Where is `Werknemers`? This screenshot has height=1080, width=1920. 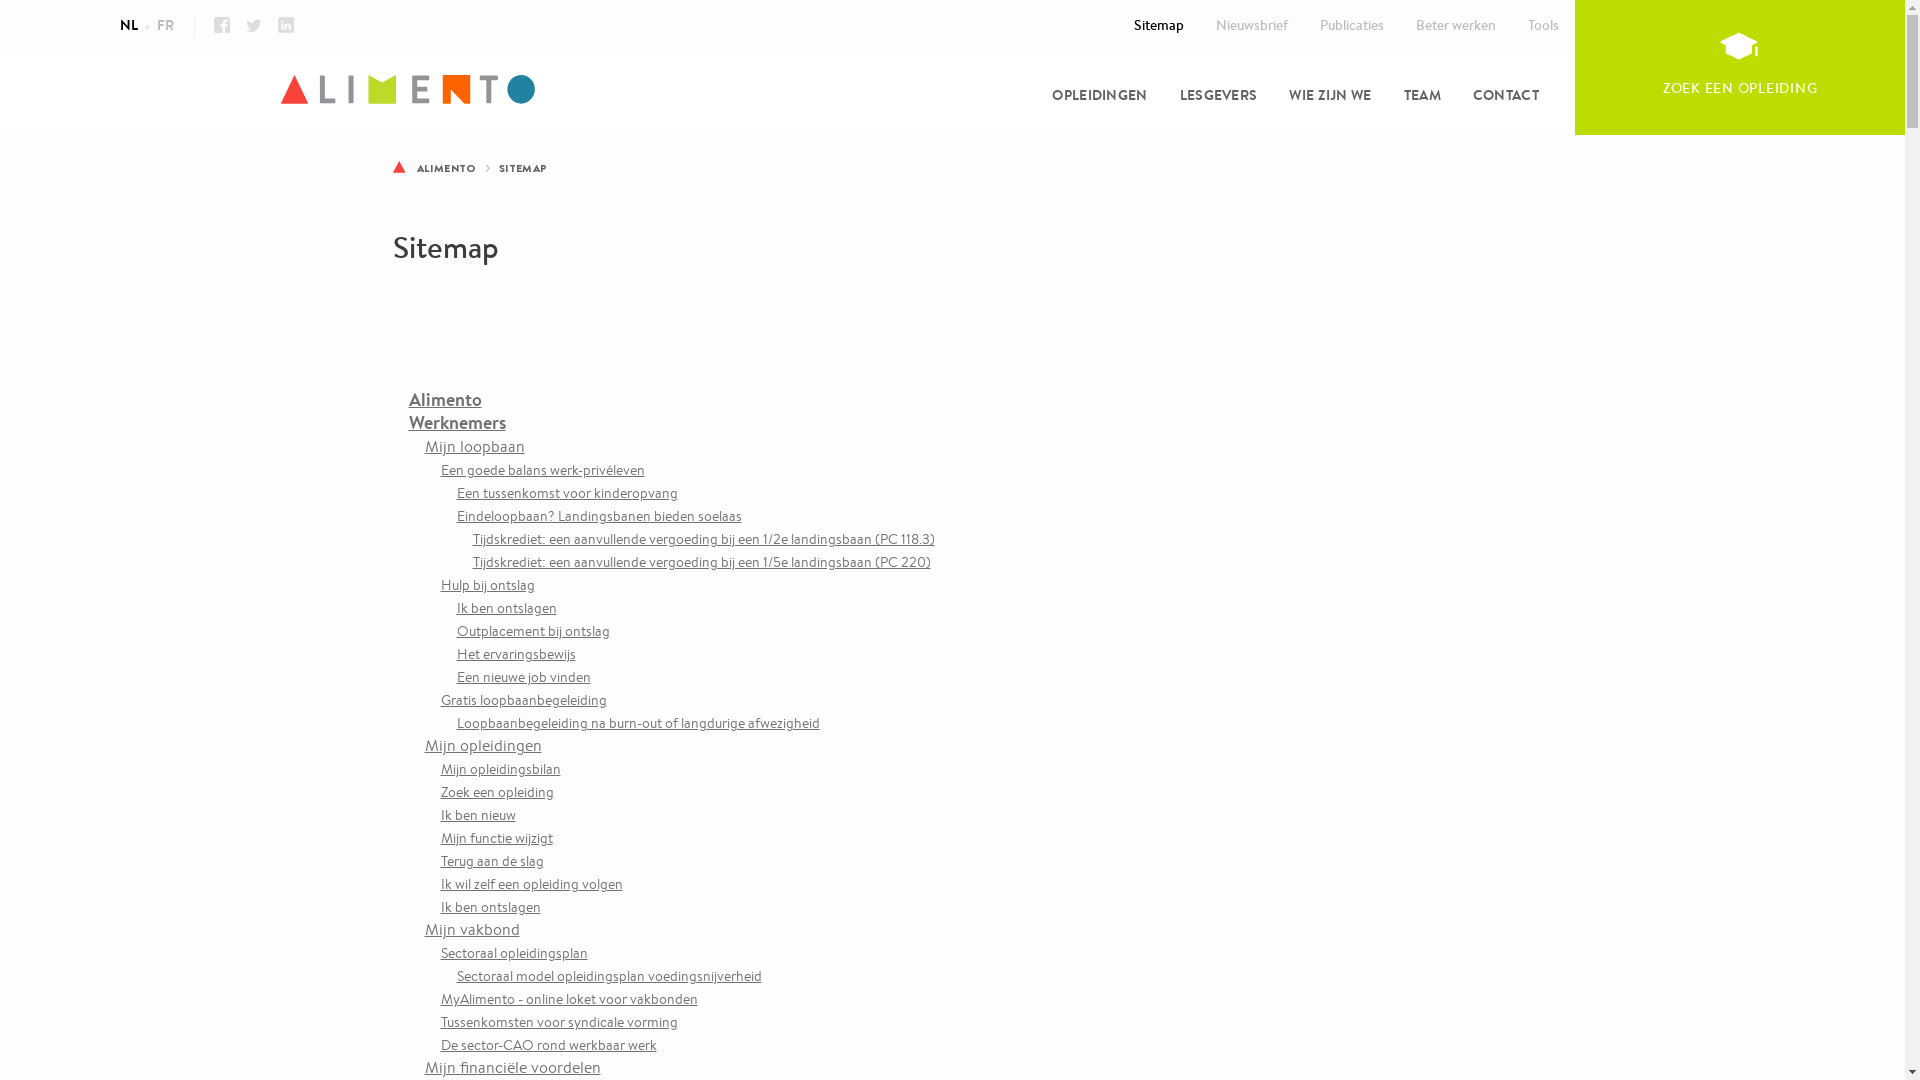
Werknemers is located at coordinates (456, 422).